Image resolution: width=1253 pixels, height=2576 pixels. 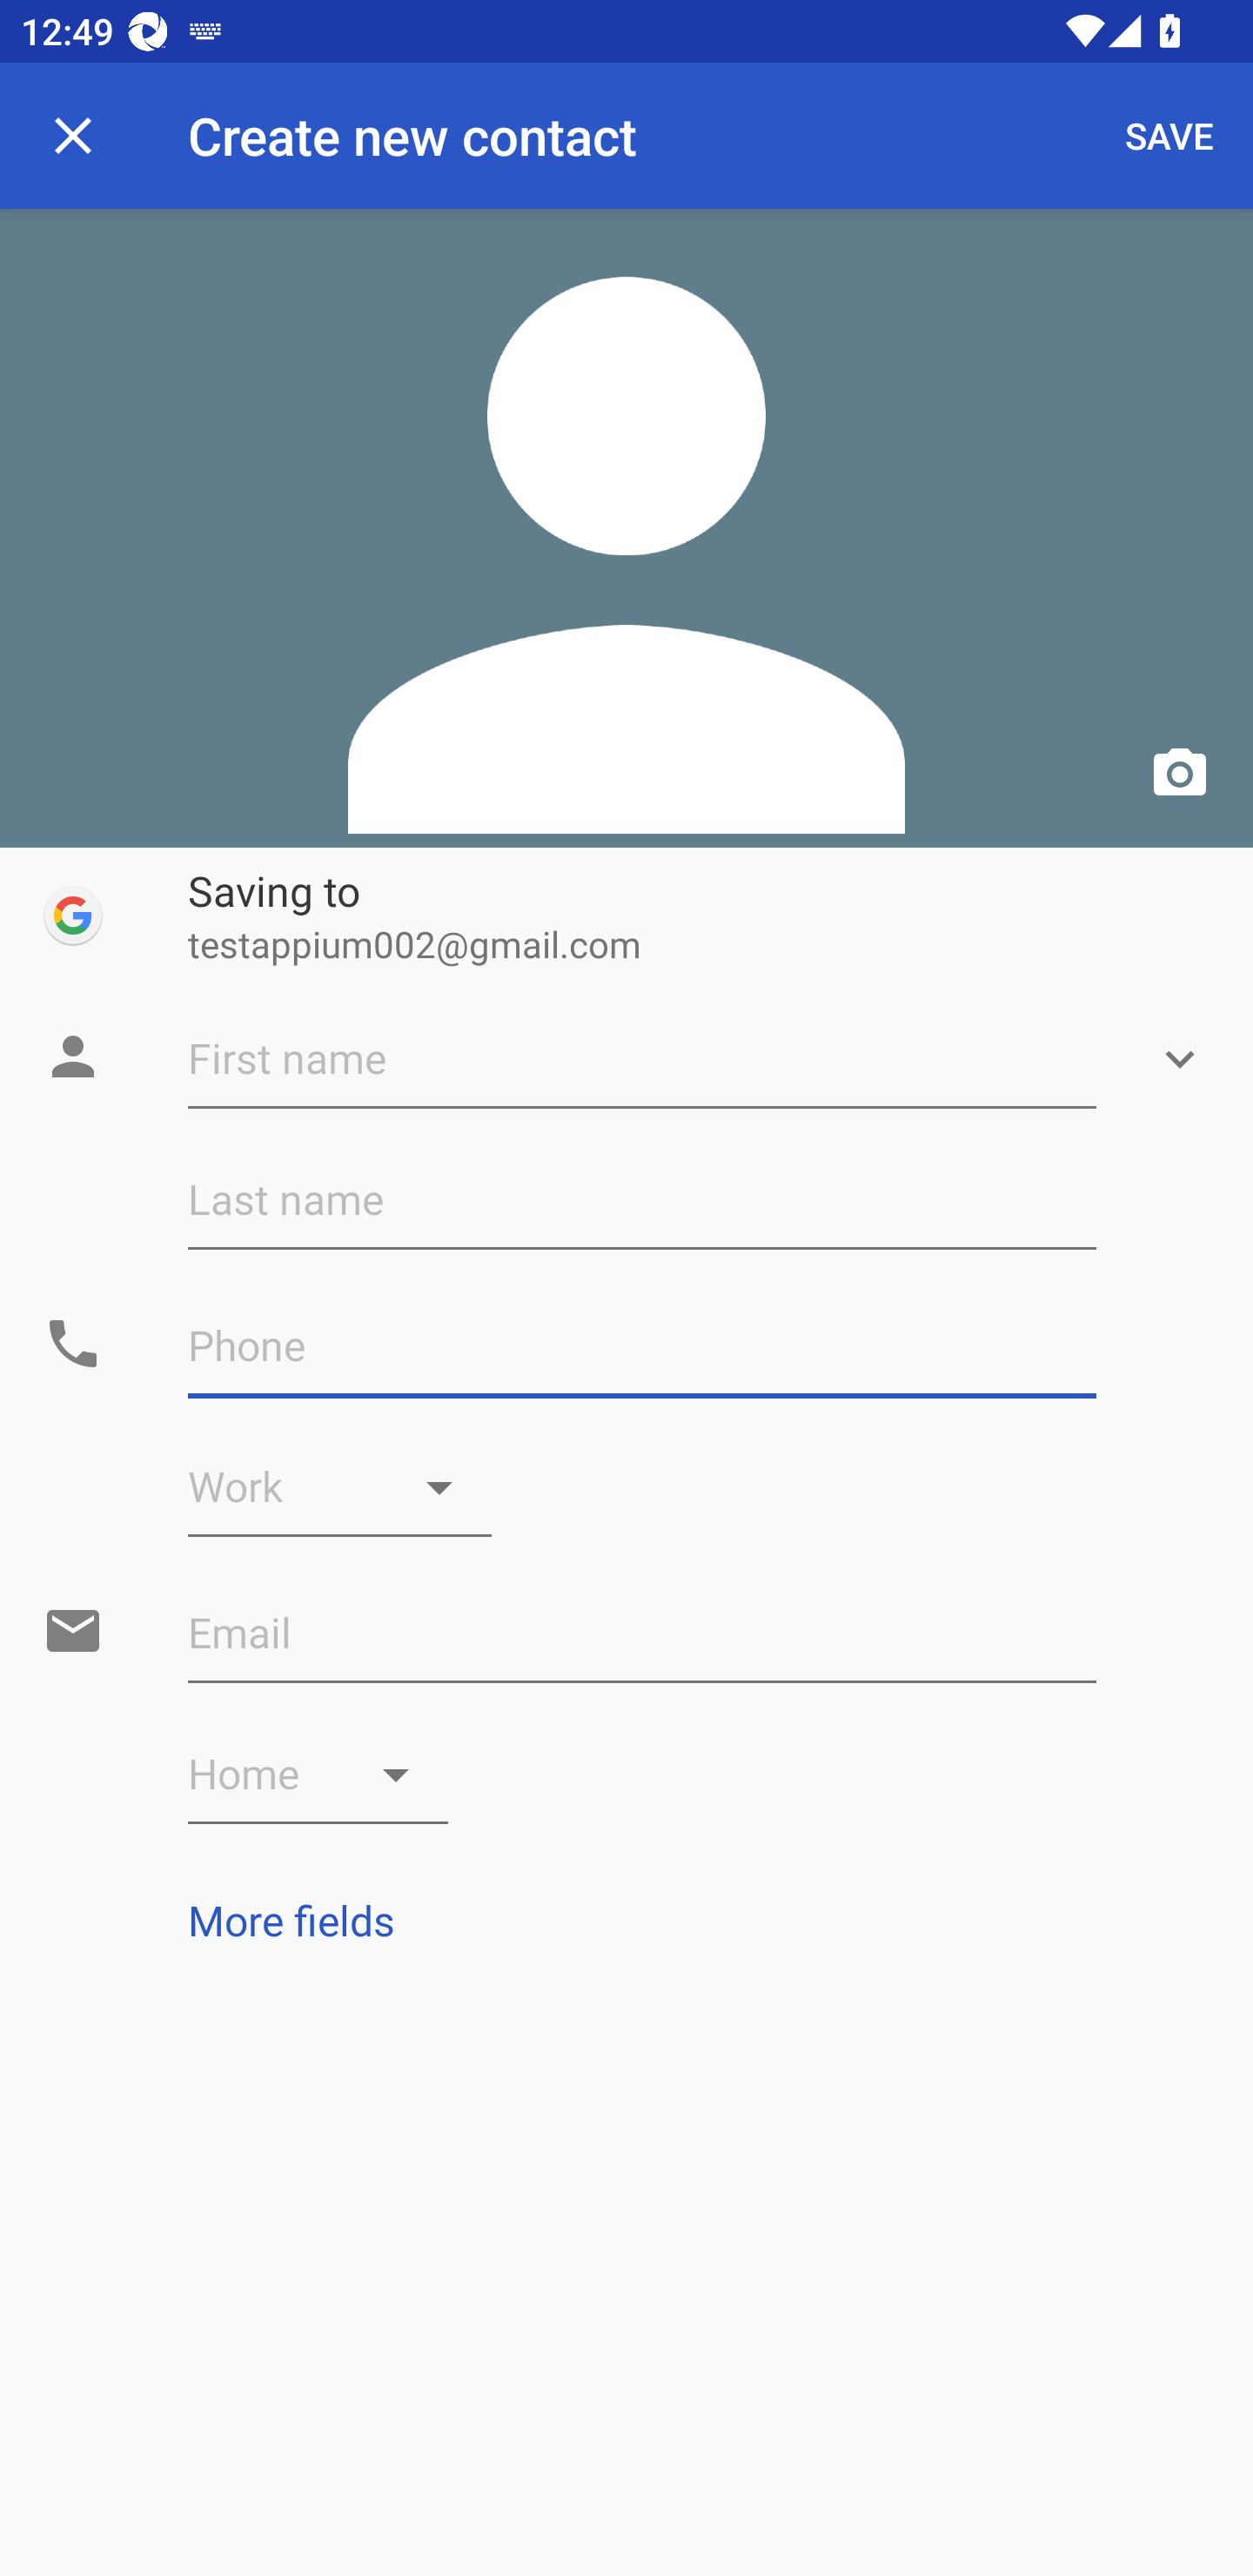 I want to click on First name, so click(x=642, y=1060).